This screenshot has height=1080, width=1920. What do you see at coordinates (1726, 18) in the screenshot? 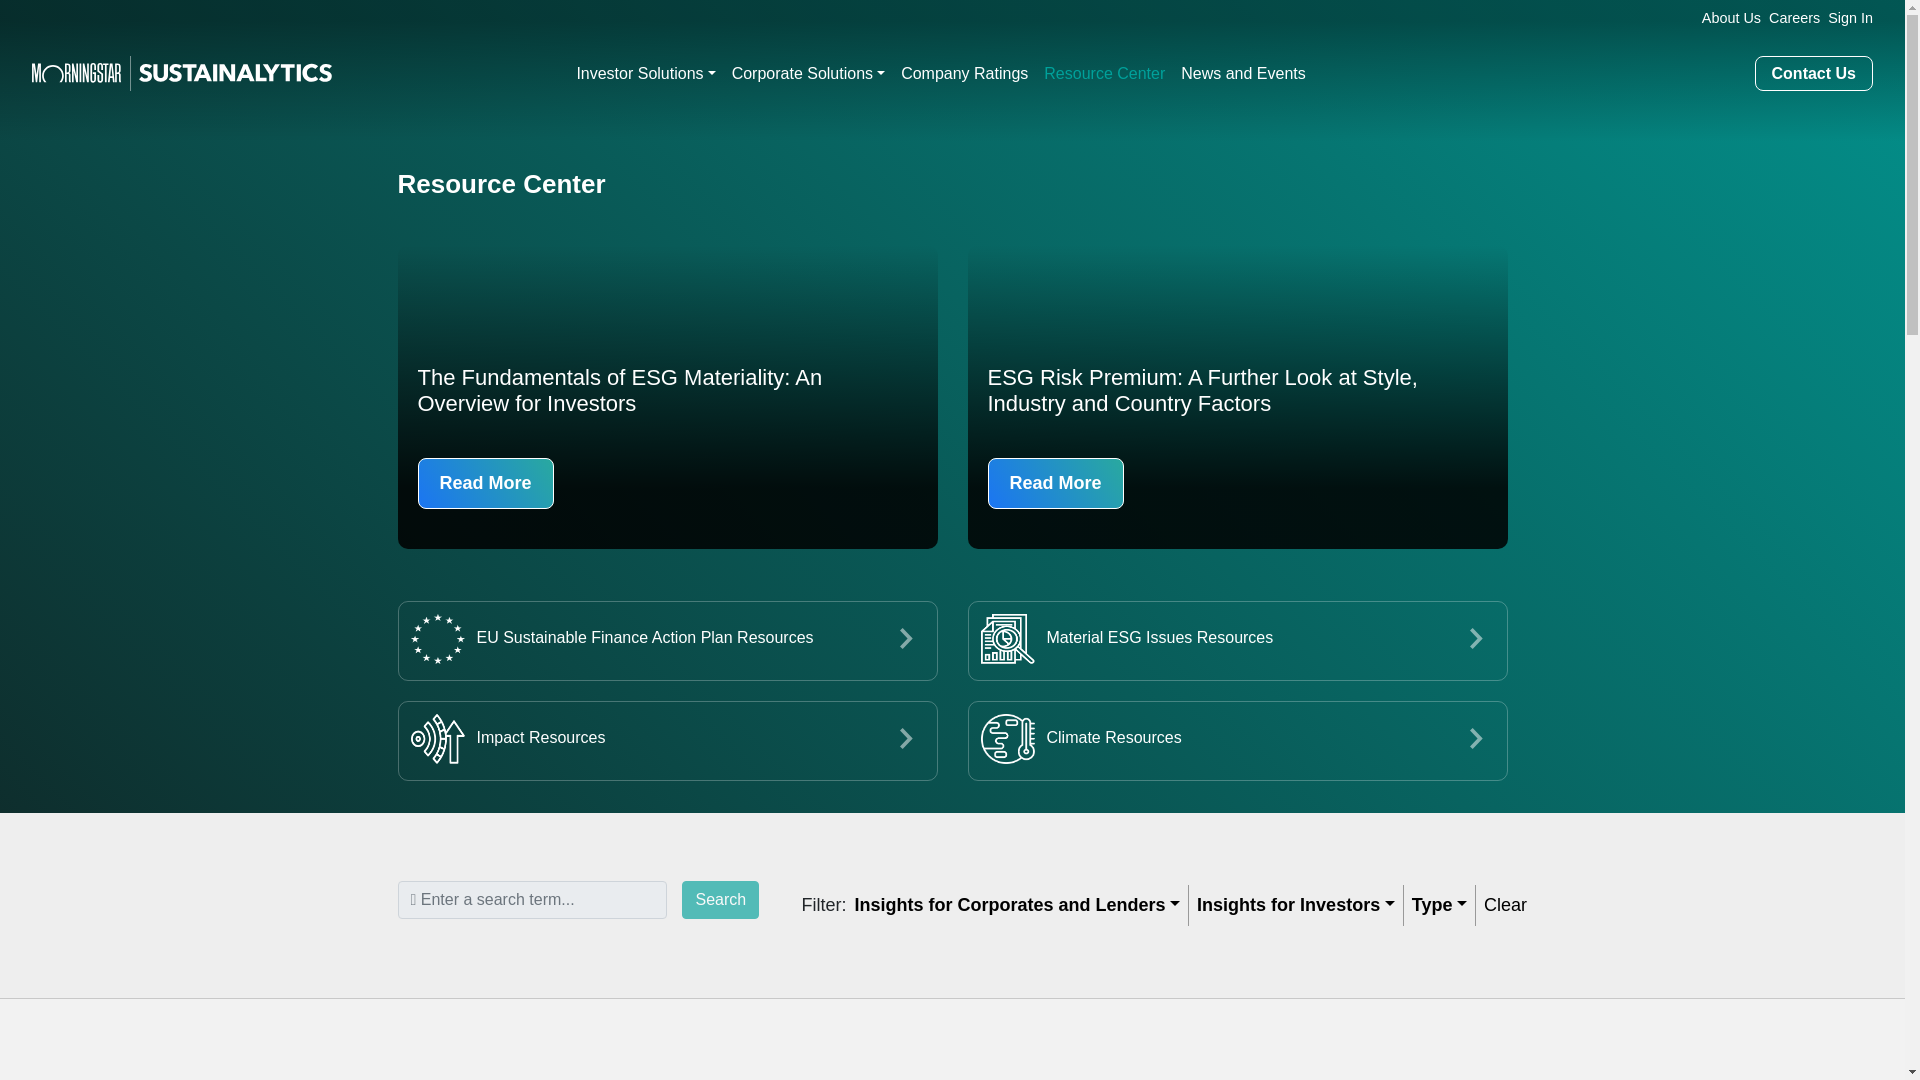
I see `About Us` at bounding box center [1726, 18].